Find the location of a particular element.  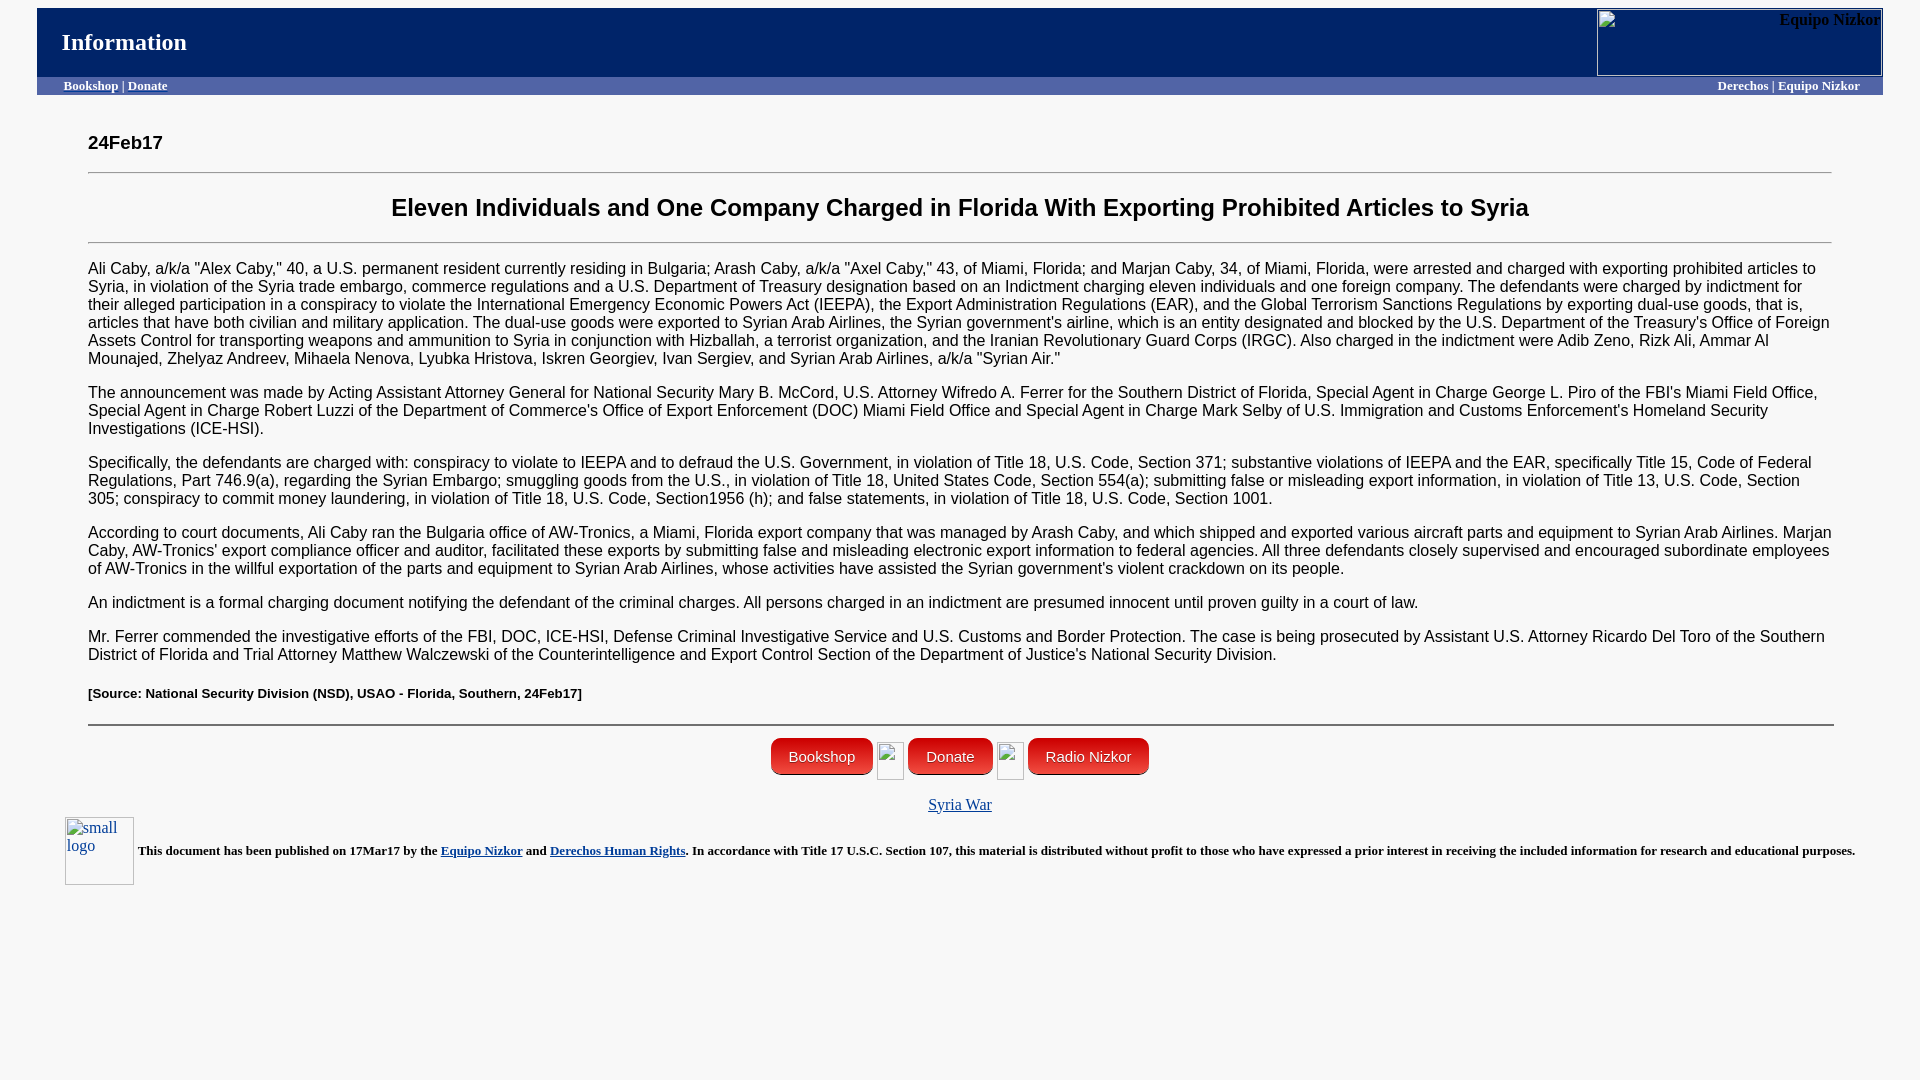

Equipo Nizkor is located at coordinates (482, 850).